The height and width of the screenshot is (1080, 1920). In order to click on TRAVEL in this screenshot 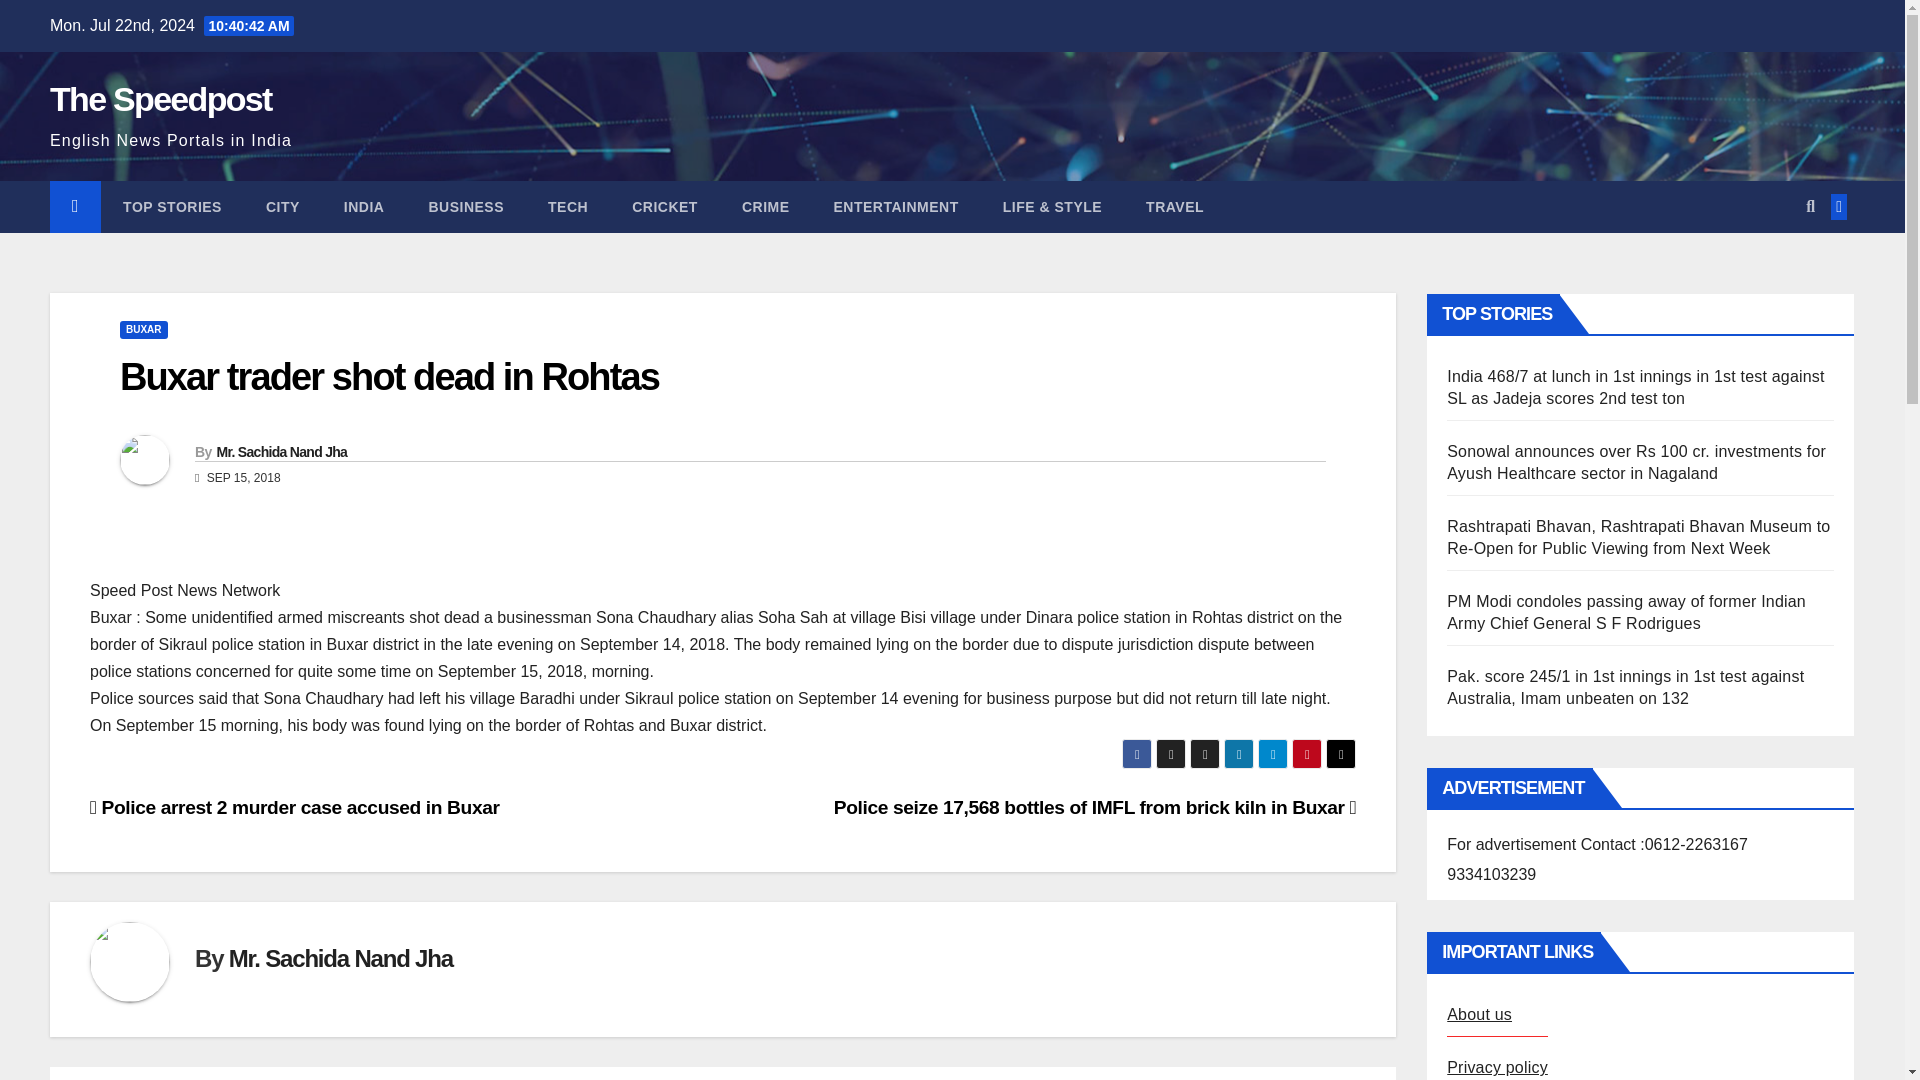, I will do `click(1174, 207)`.